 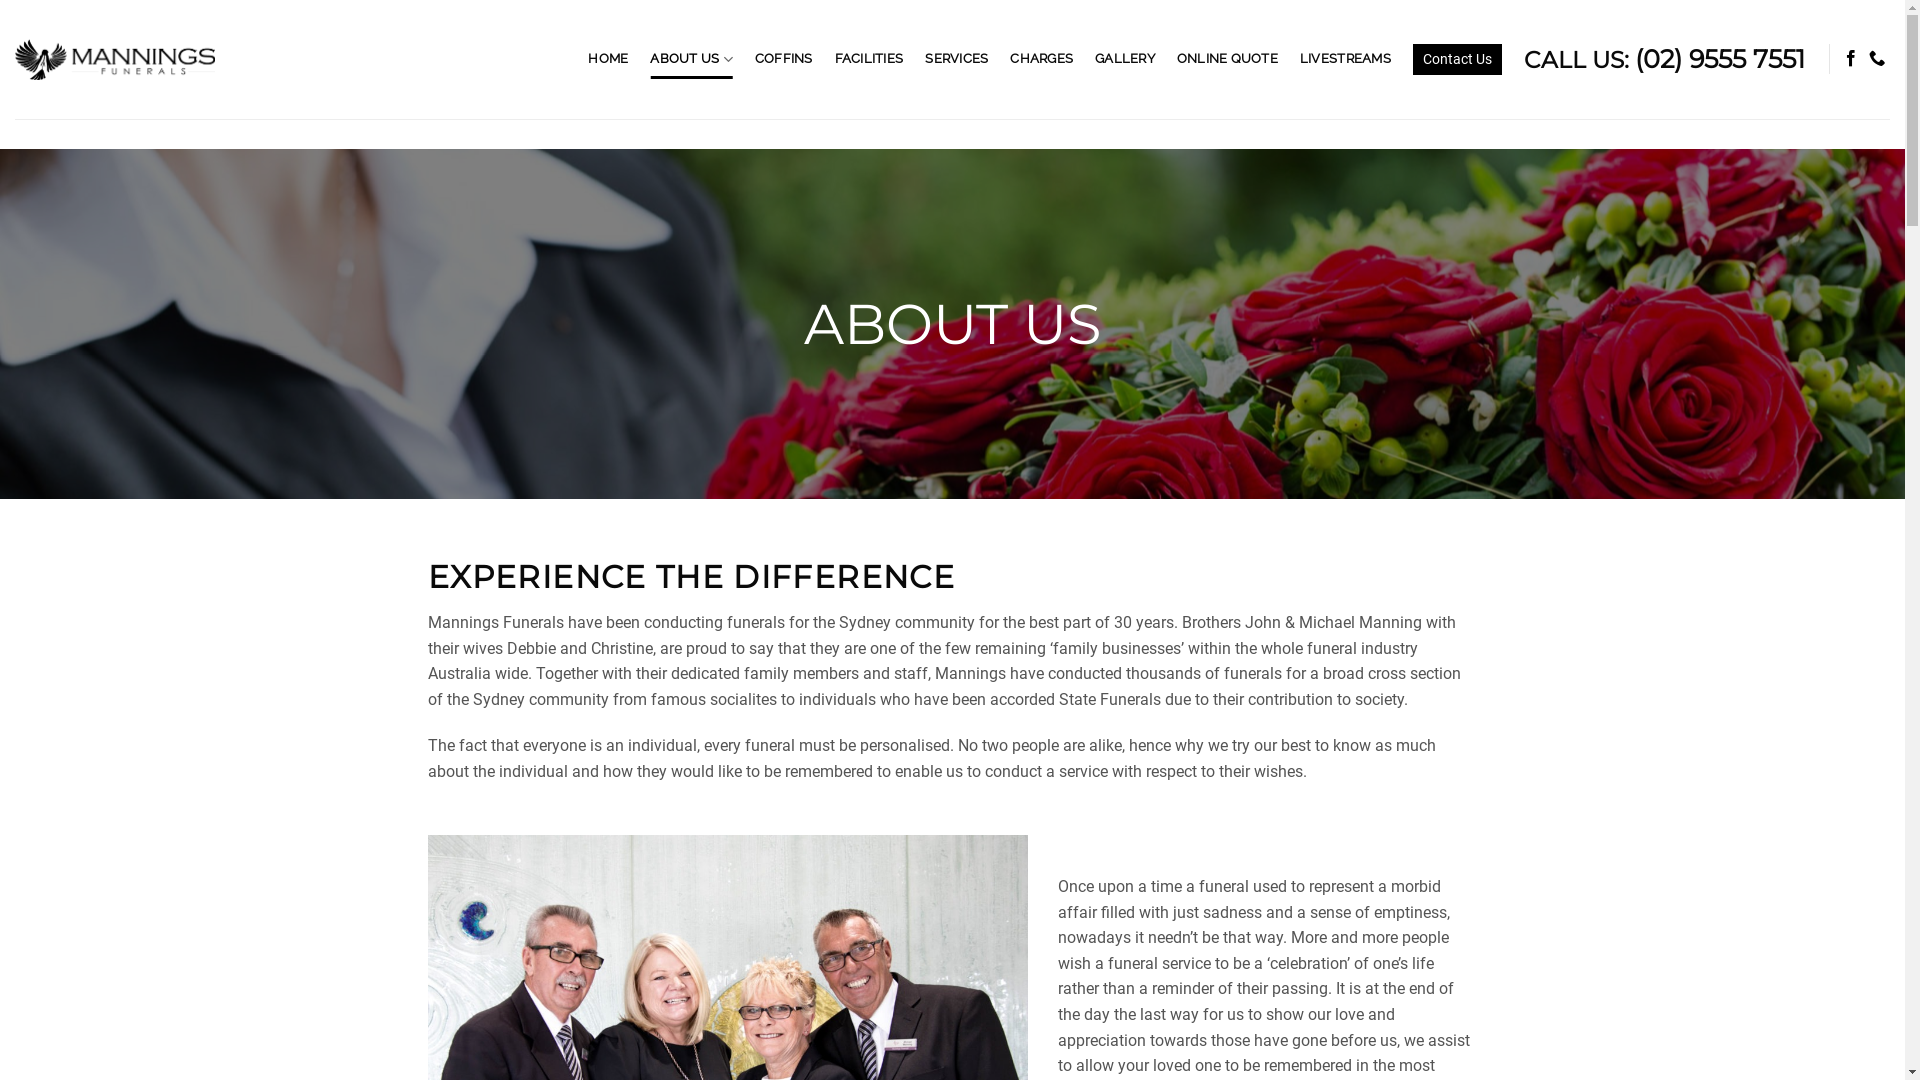 What do you see at coordinates (1458, 59) in the screenshot?
I see `Contact Us` at bounding box center [1458, 59].